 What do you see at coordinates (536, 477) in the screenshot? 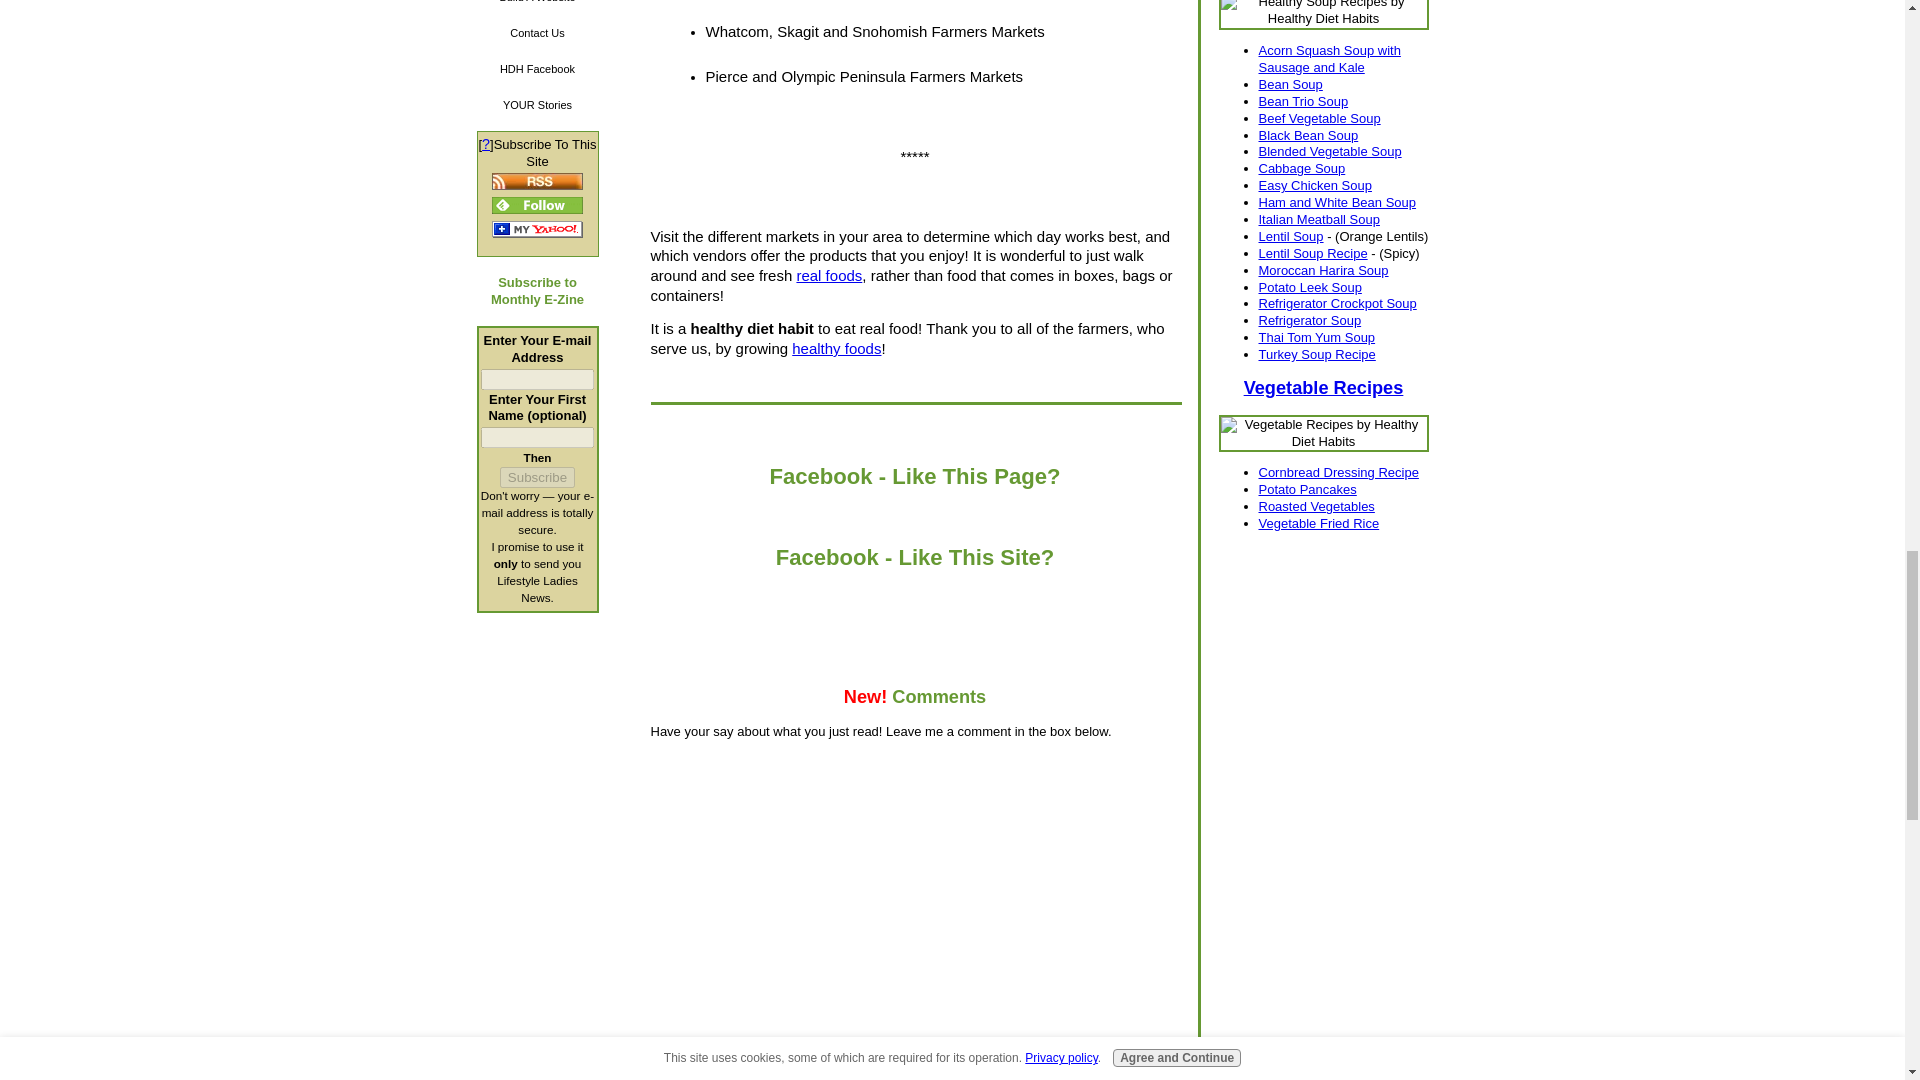
I see `Subscribe` at bounding box center [536, 477].